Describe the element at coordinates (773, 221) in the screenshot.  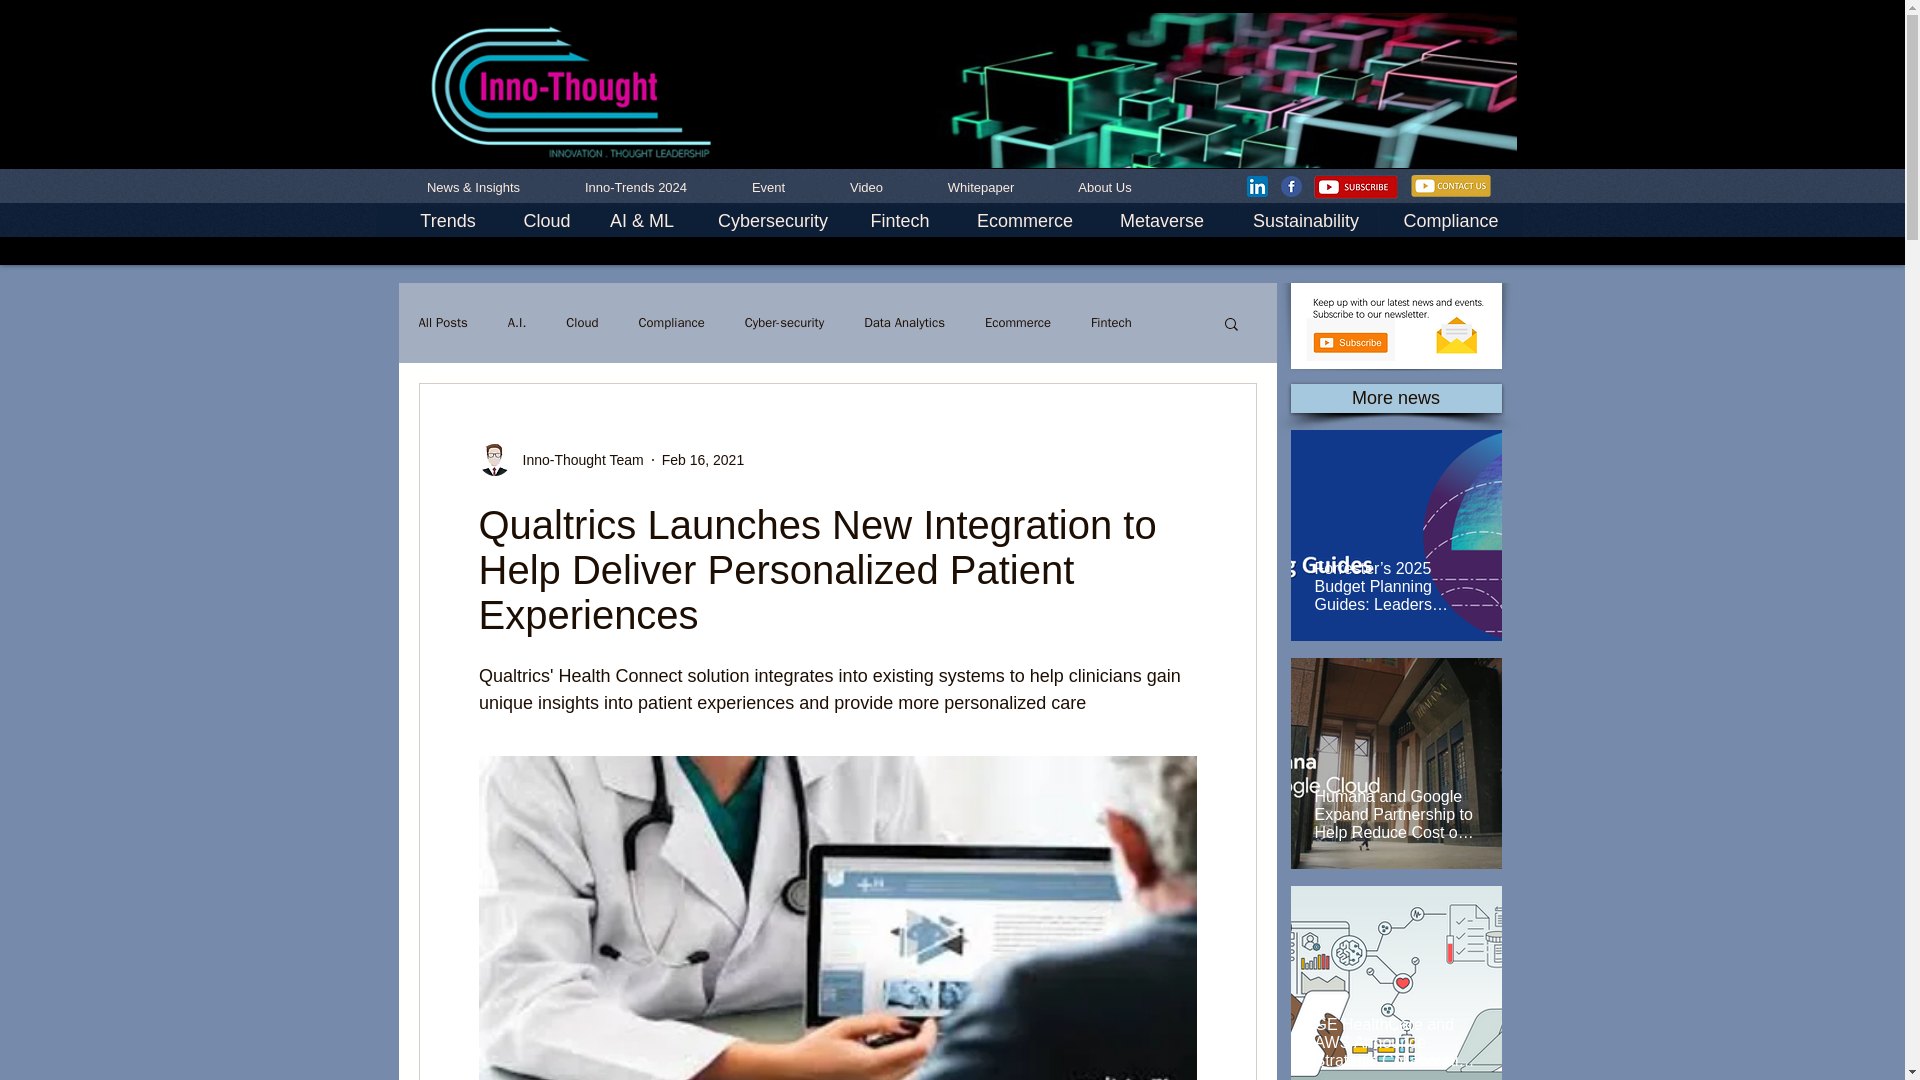
I see `Cybersecurity` at that location.